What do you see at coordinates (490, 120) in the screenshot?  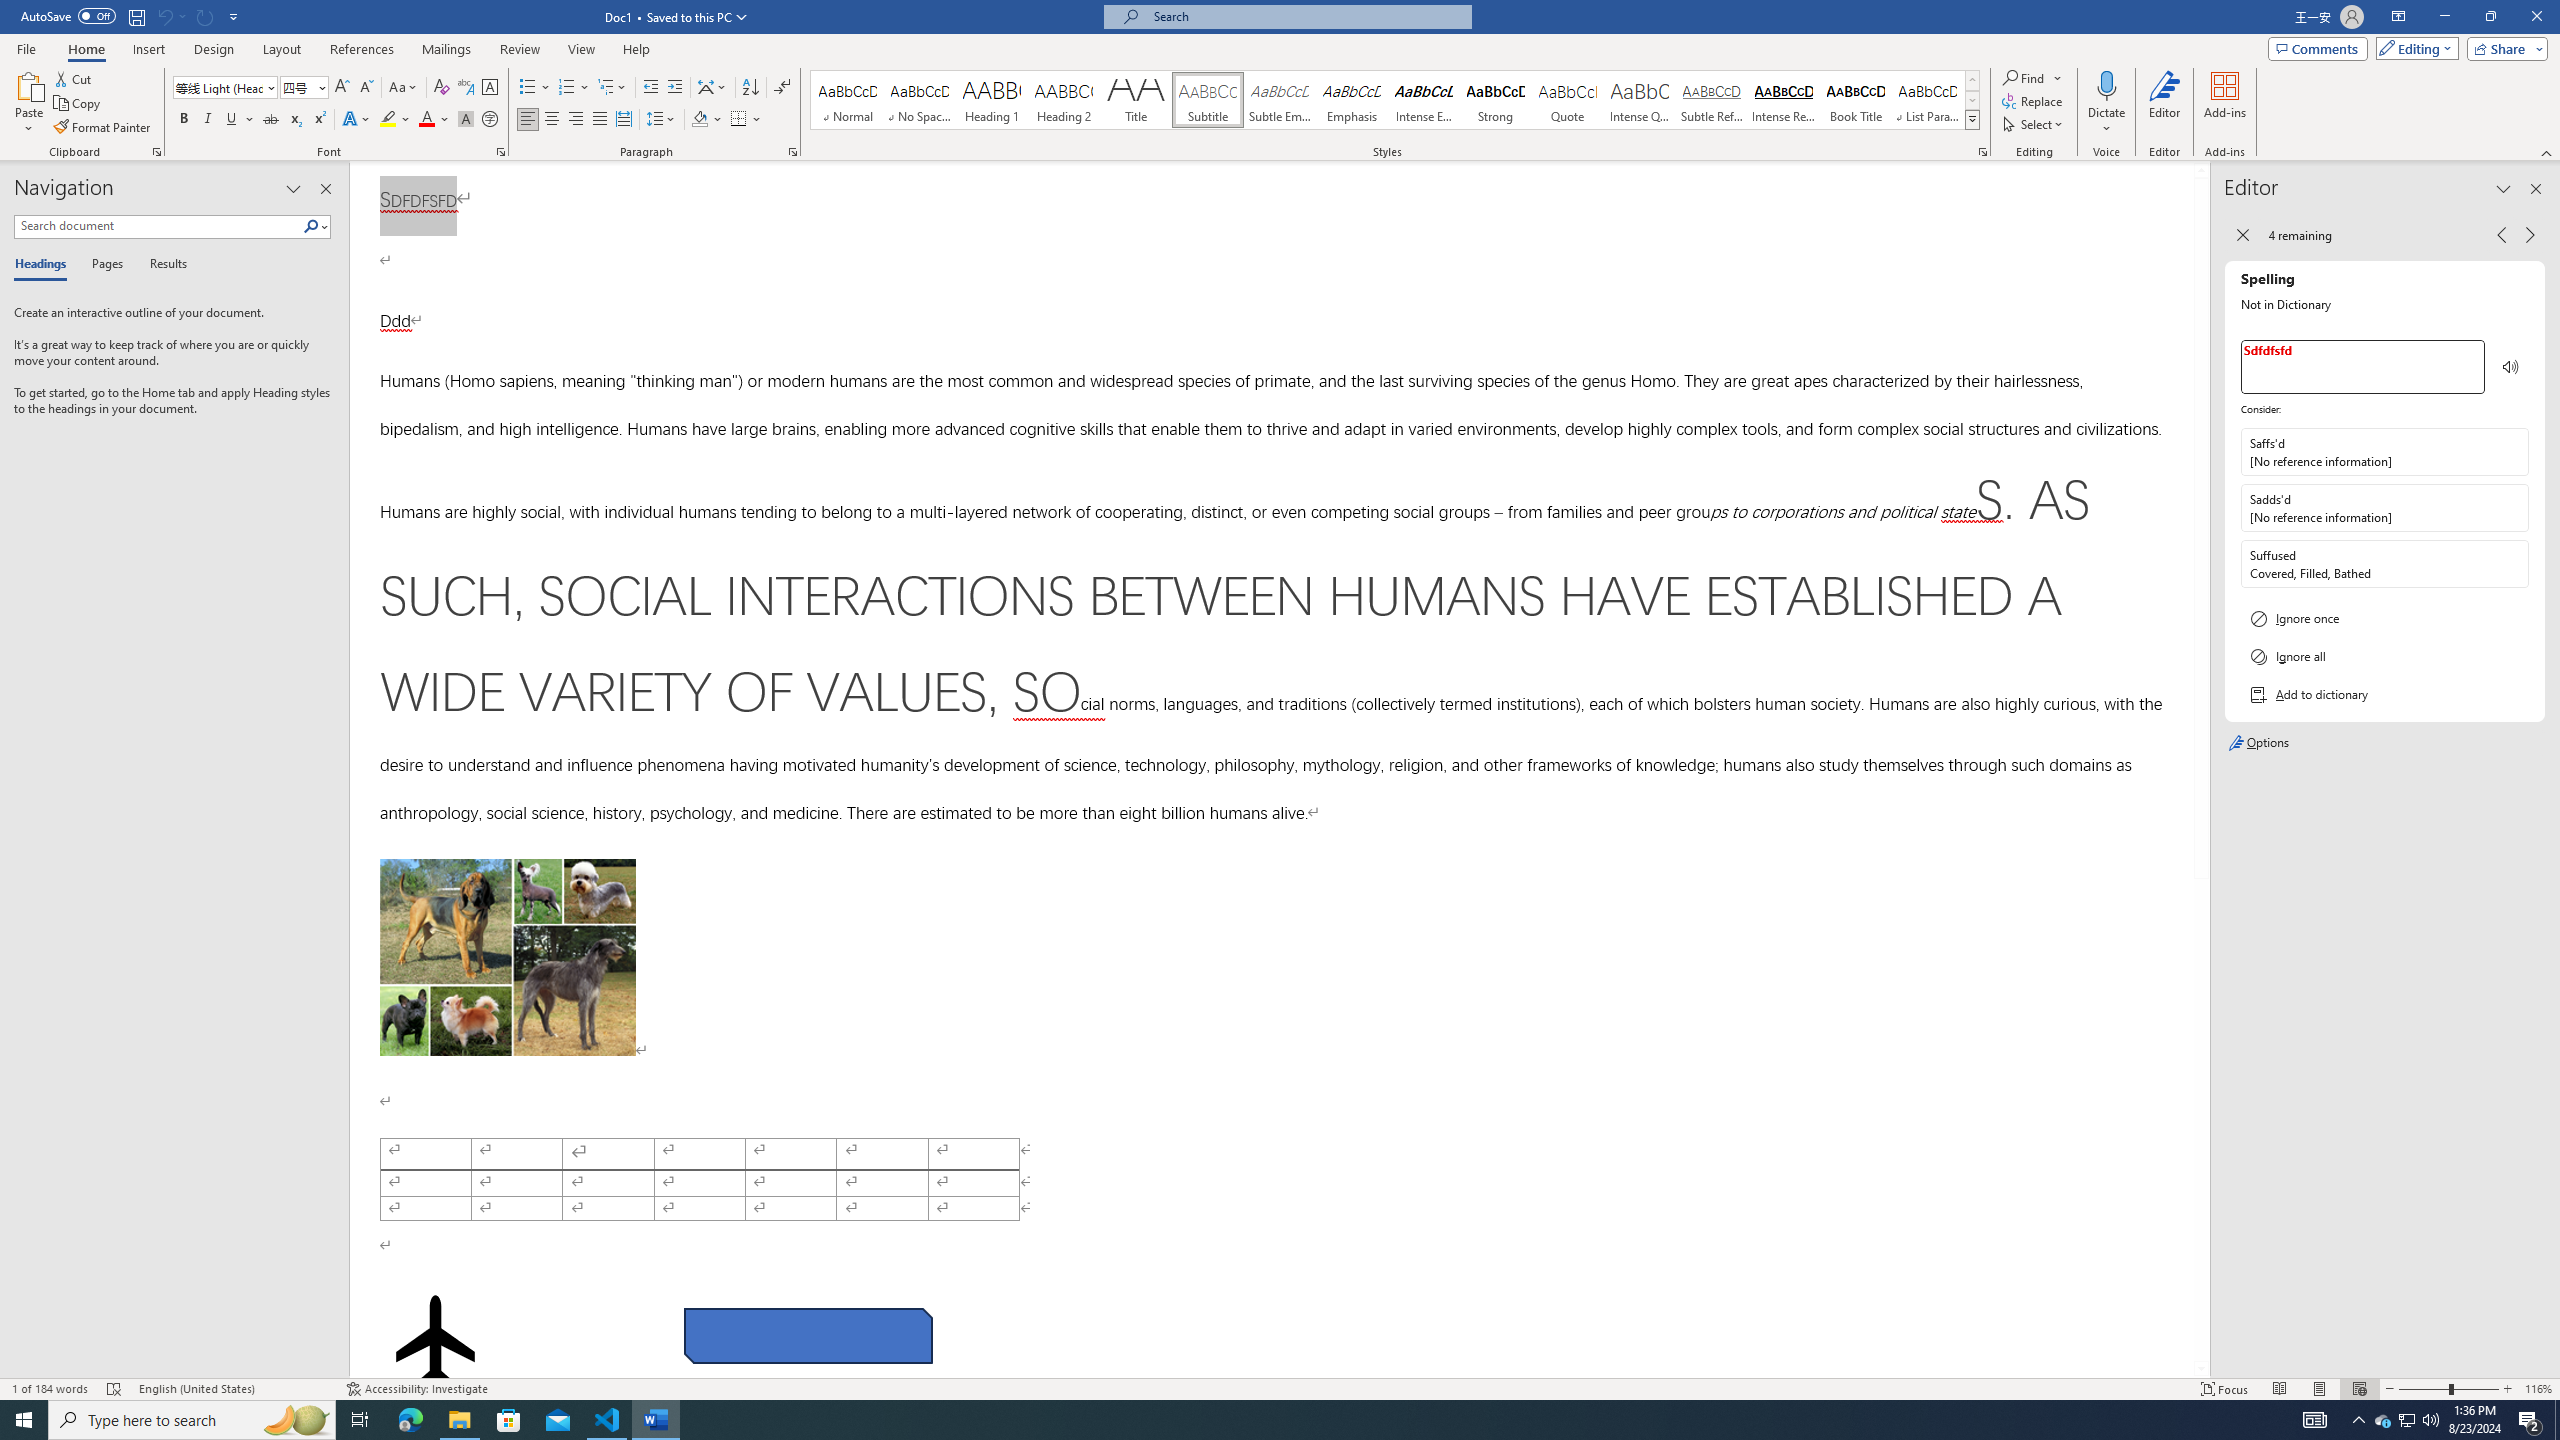 I see `Enclose Characters...` at bounding box center [490, 120].